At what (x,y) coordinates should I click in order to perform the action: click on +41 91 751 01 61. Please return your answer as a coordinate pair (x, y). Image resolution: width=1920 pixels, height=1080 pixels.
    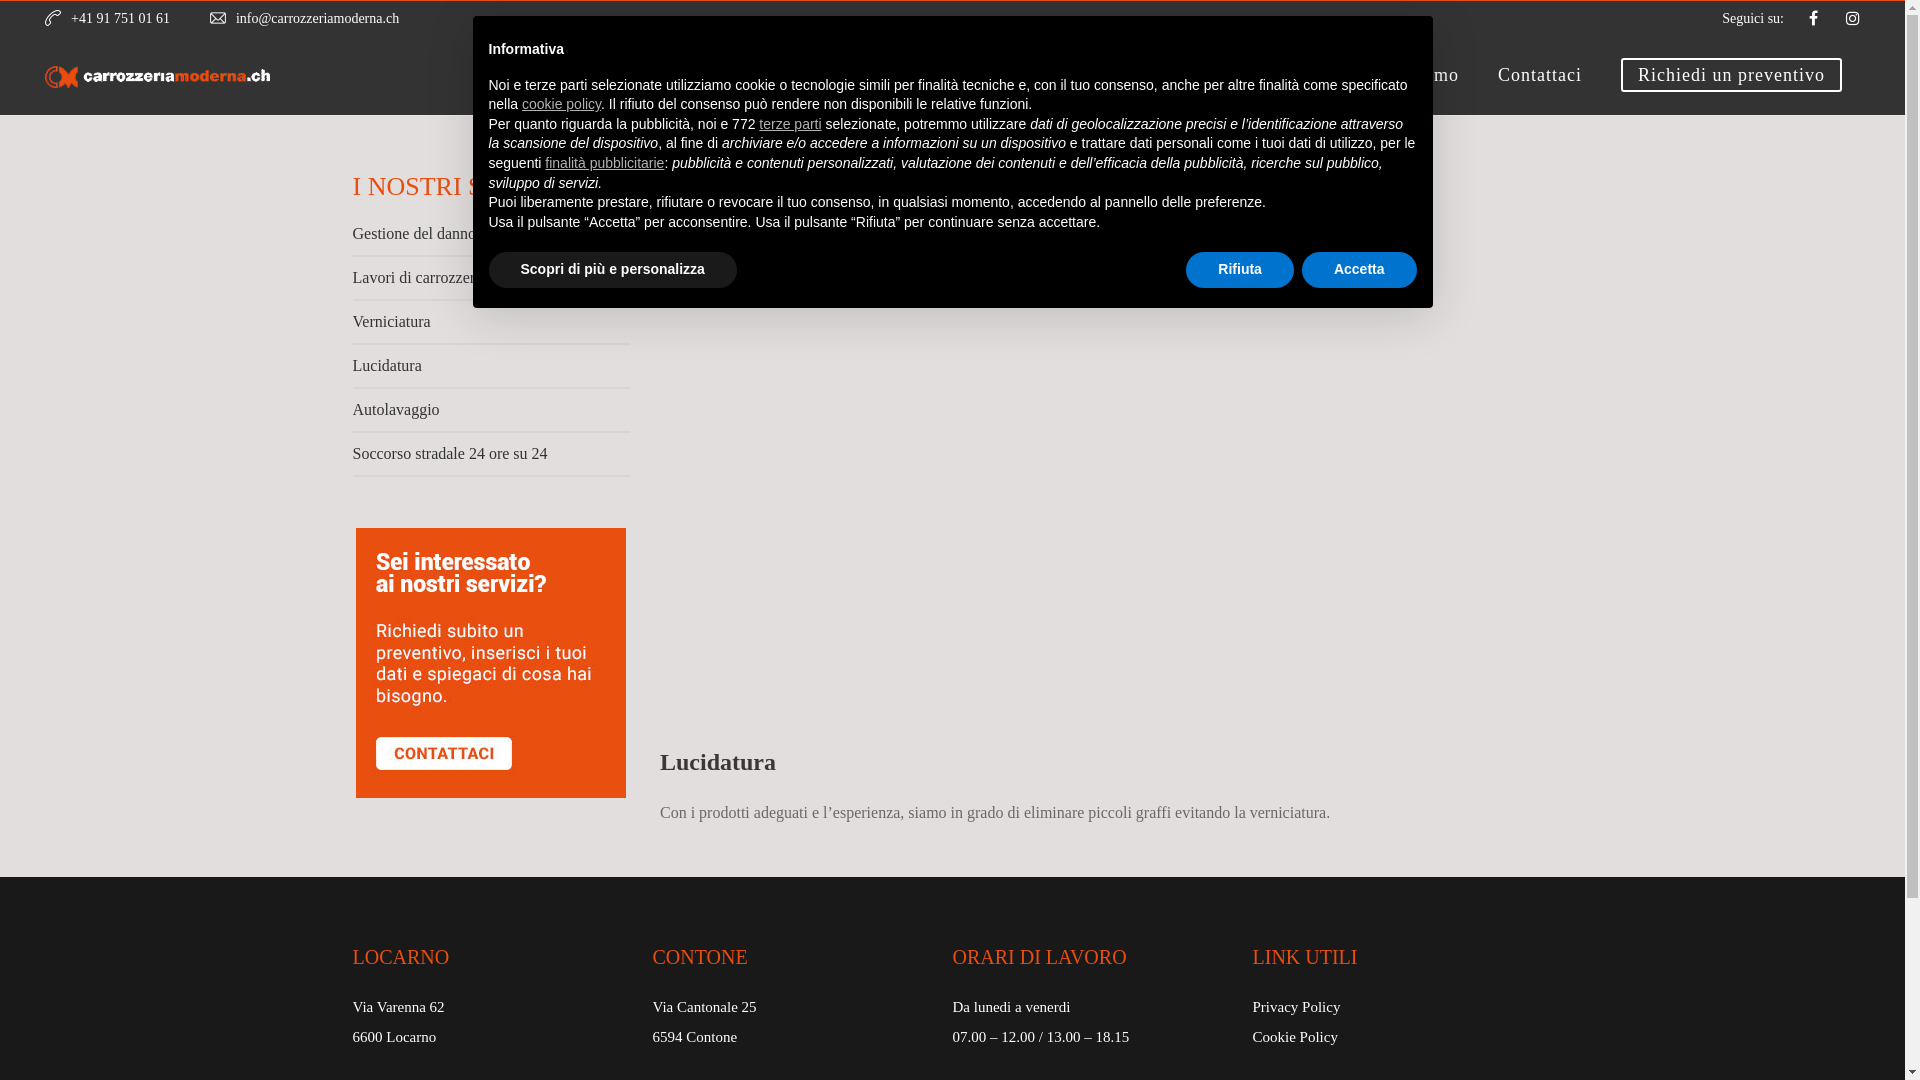
    Looking at the image, I should click on (120, 18).